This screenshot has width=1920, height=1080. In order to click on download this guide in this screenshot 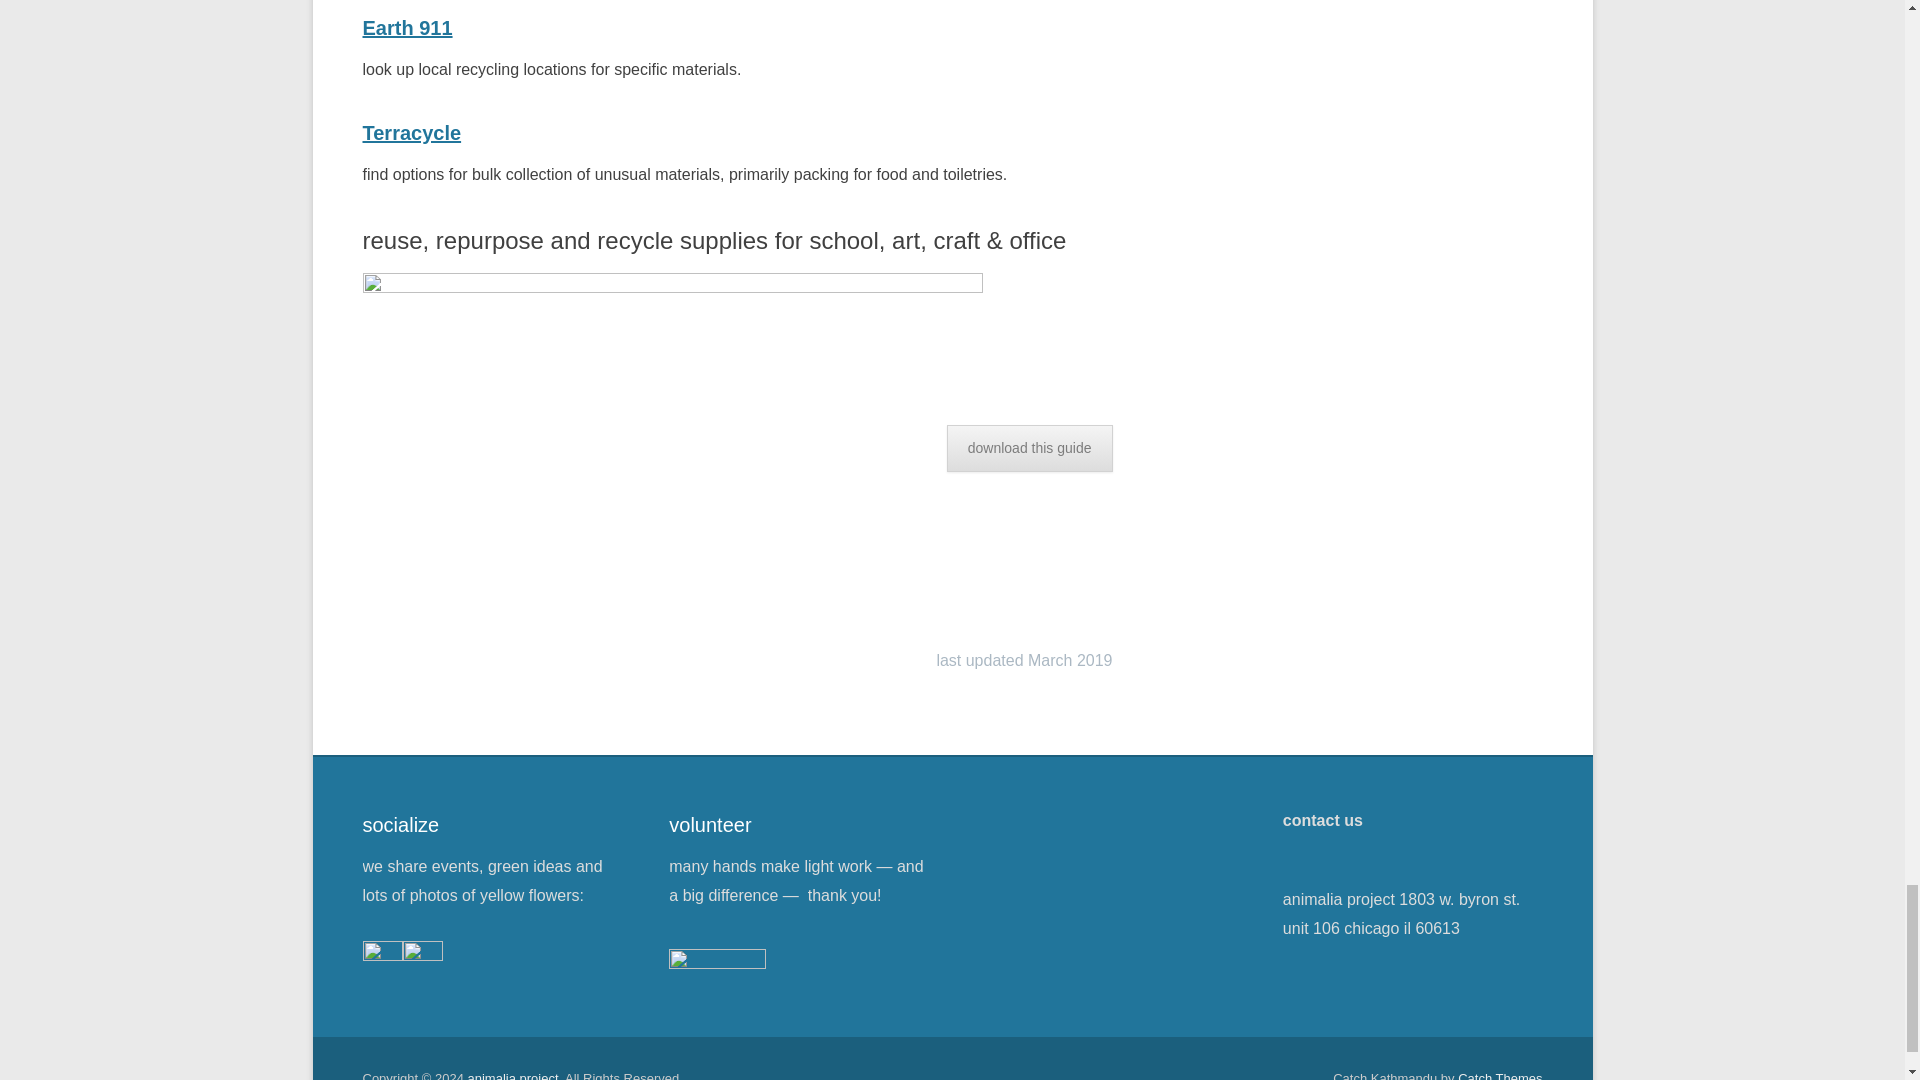, I will do `click(1030, 448)`.